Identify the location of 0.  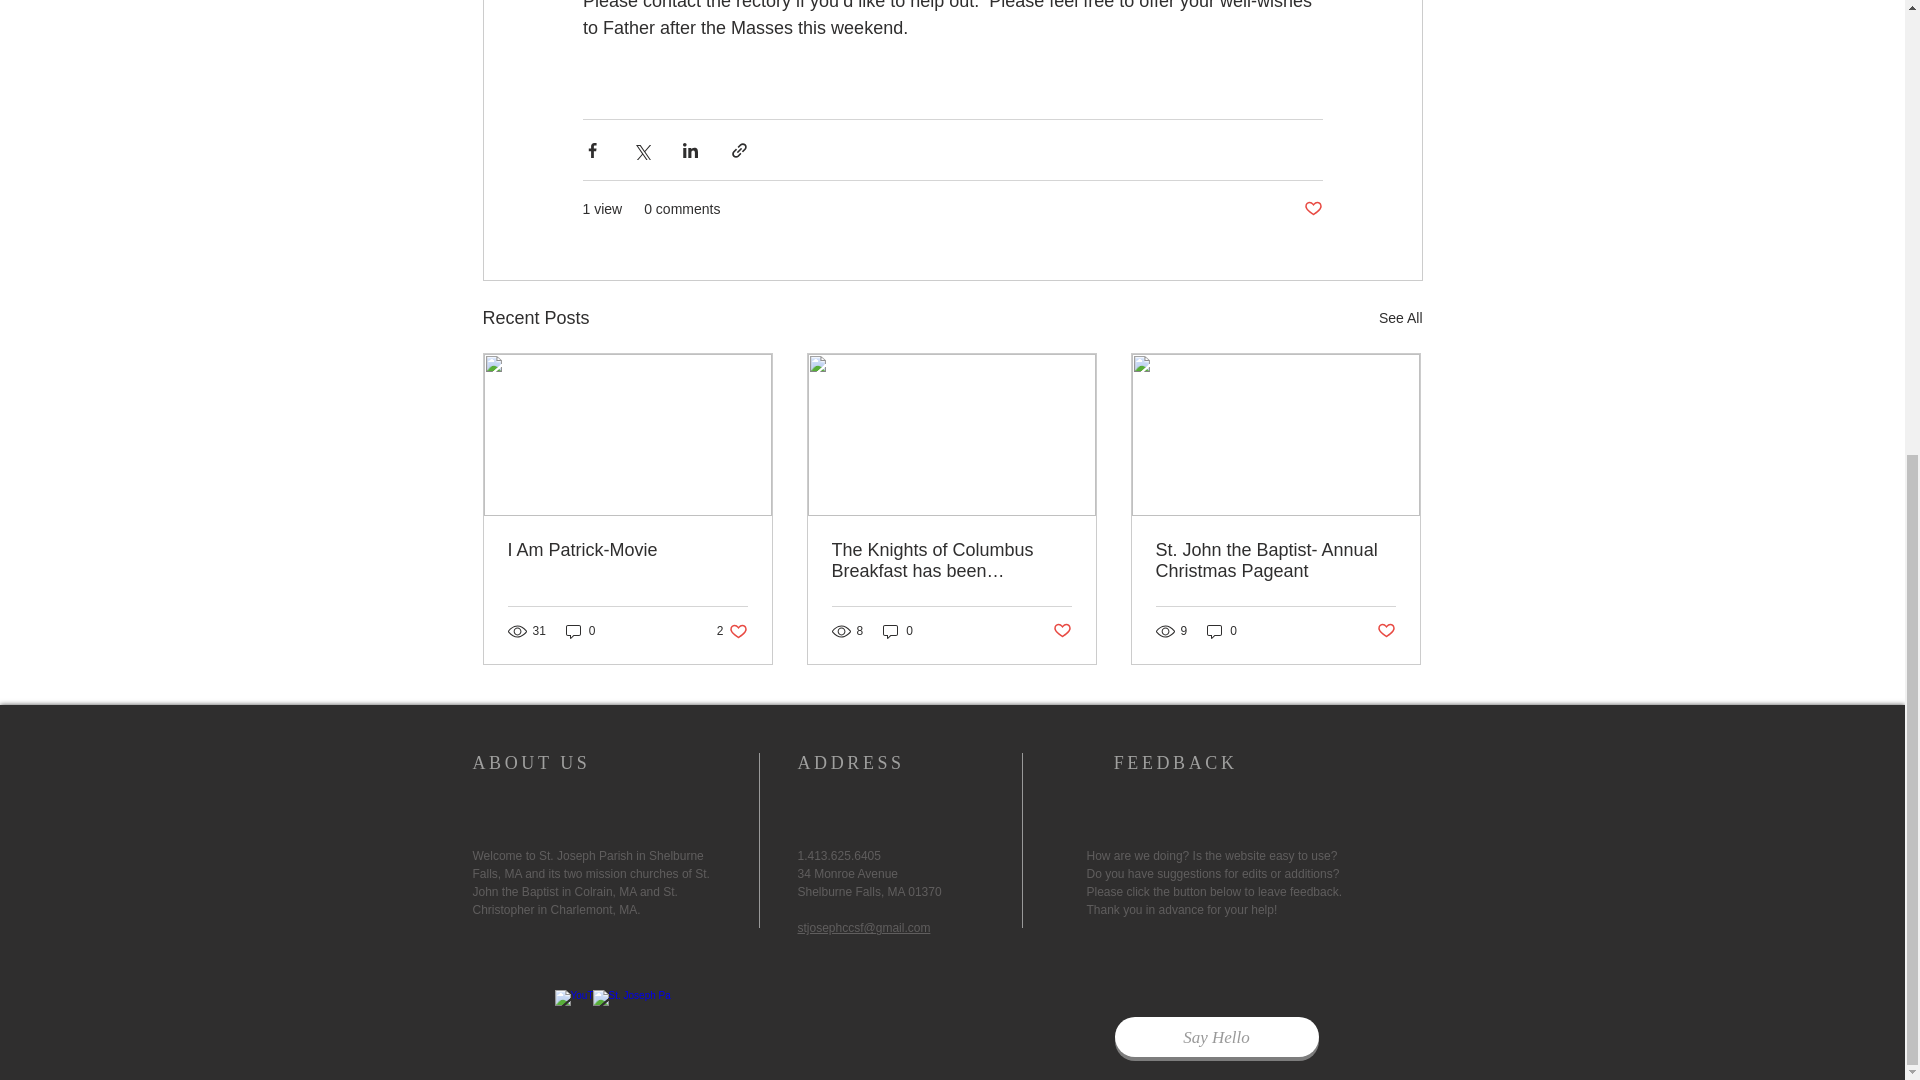
(1062, 631).